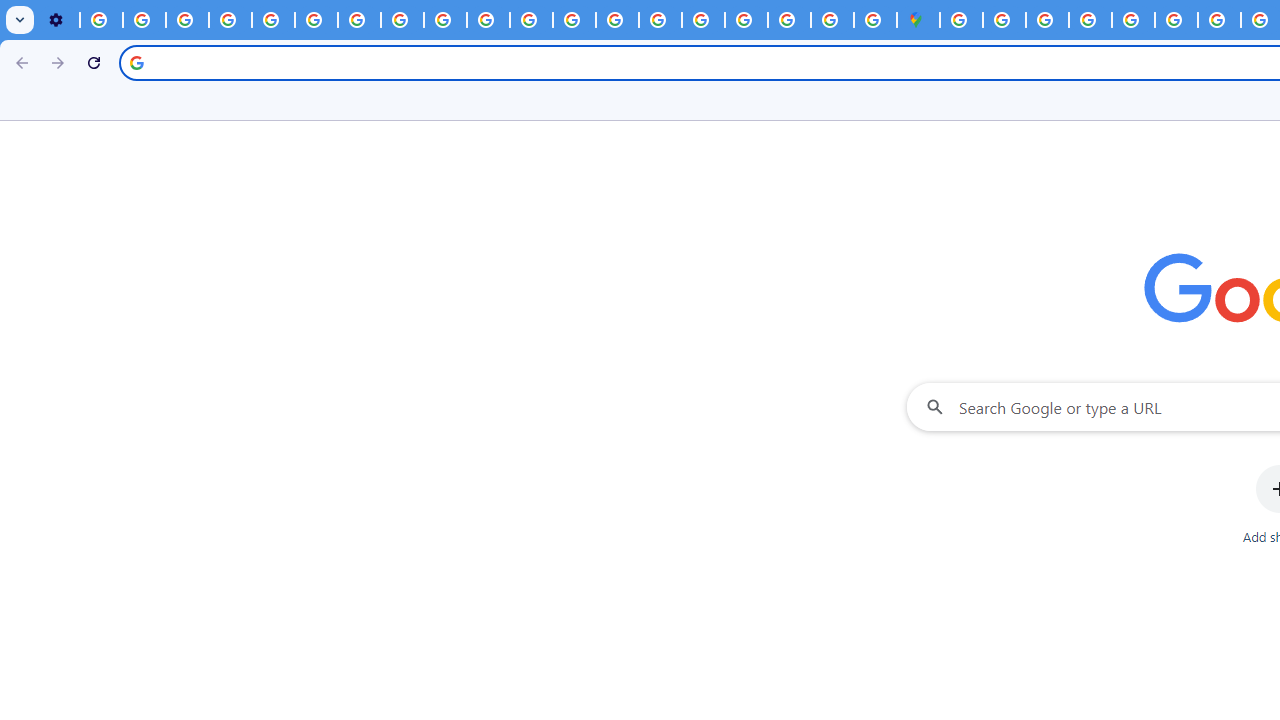  I want to click on Terms and Conditions, so click(1133, 20).